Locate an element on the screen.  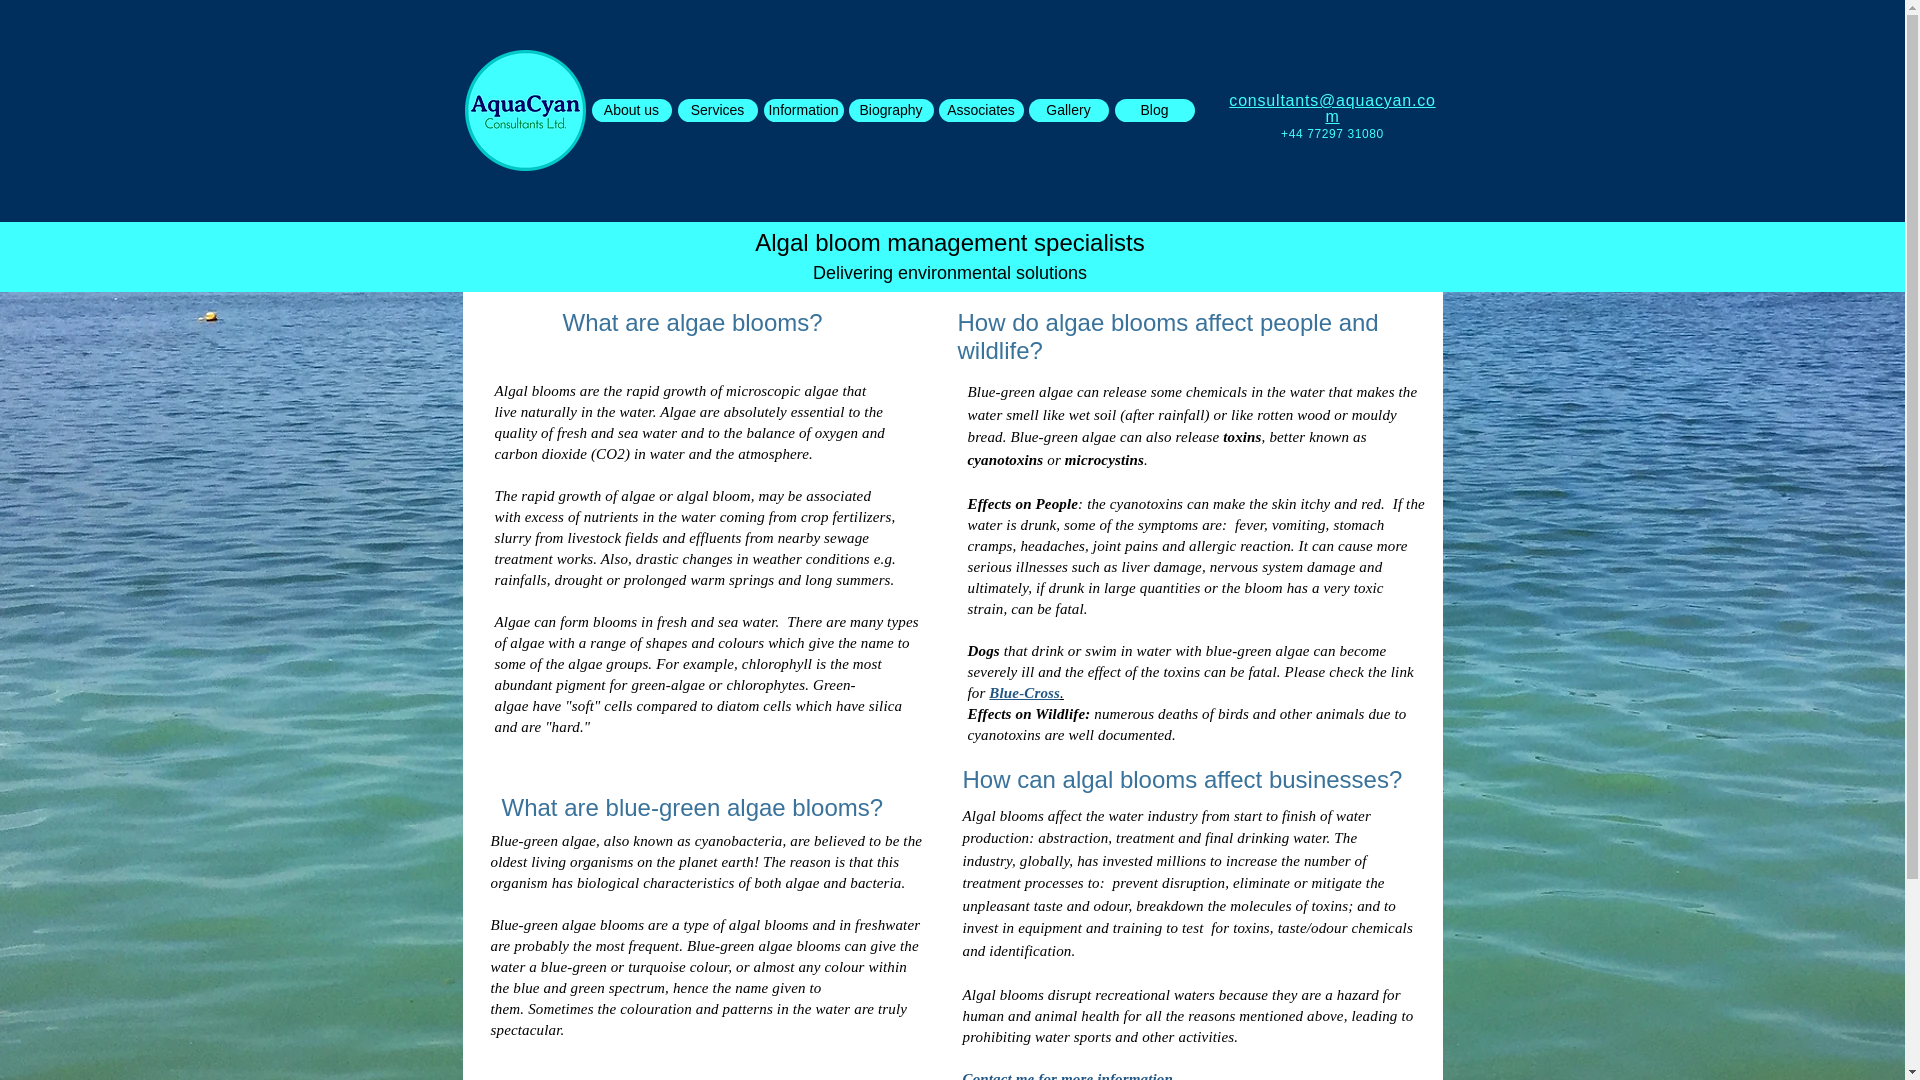
Associates is located at coordinates (980, 110).